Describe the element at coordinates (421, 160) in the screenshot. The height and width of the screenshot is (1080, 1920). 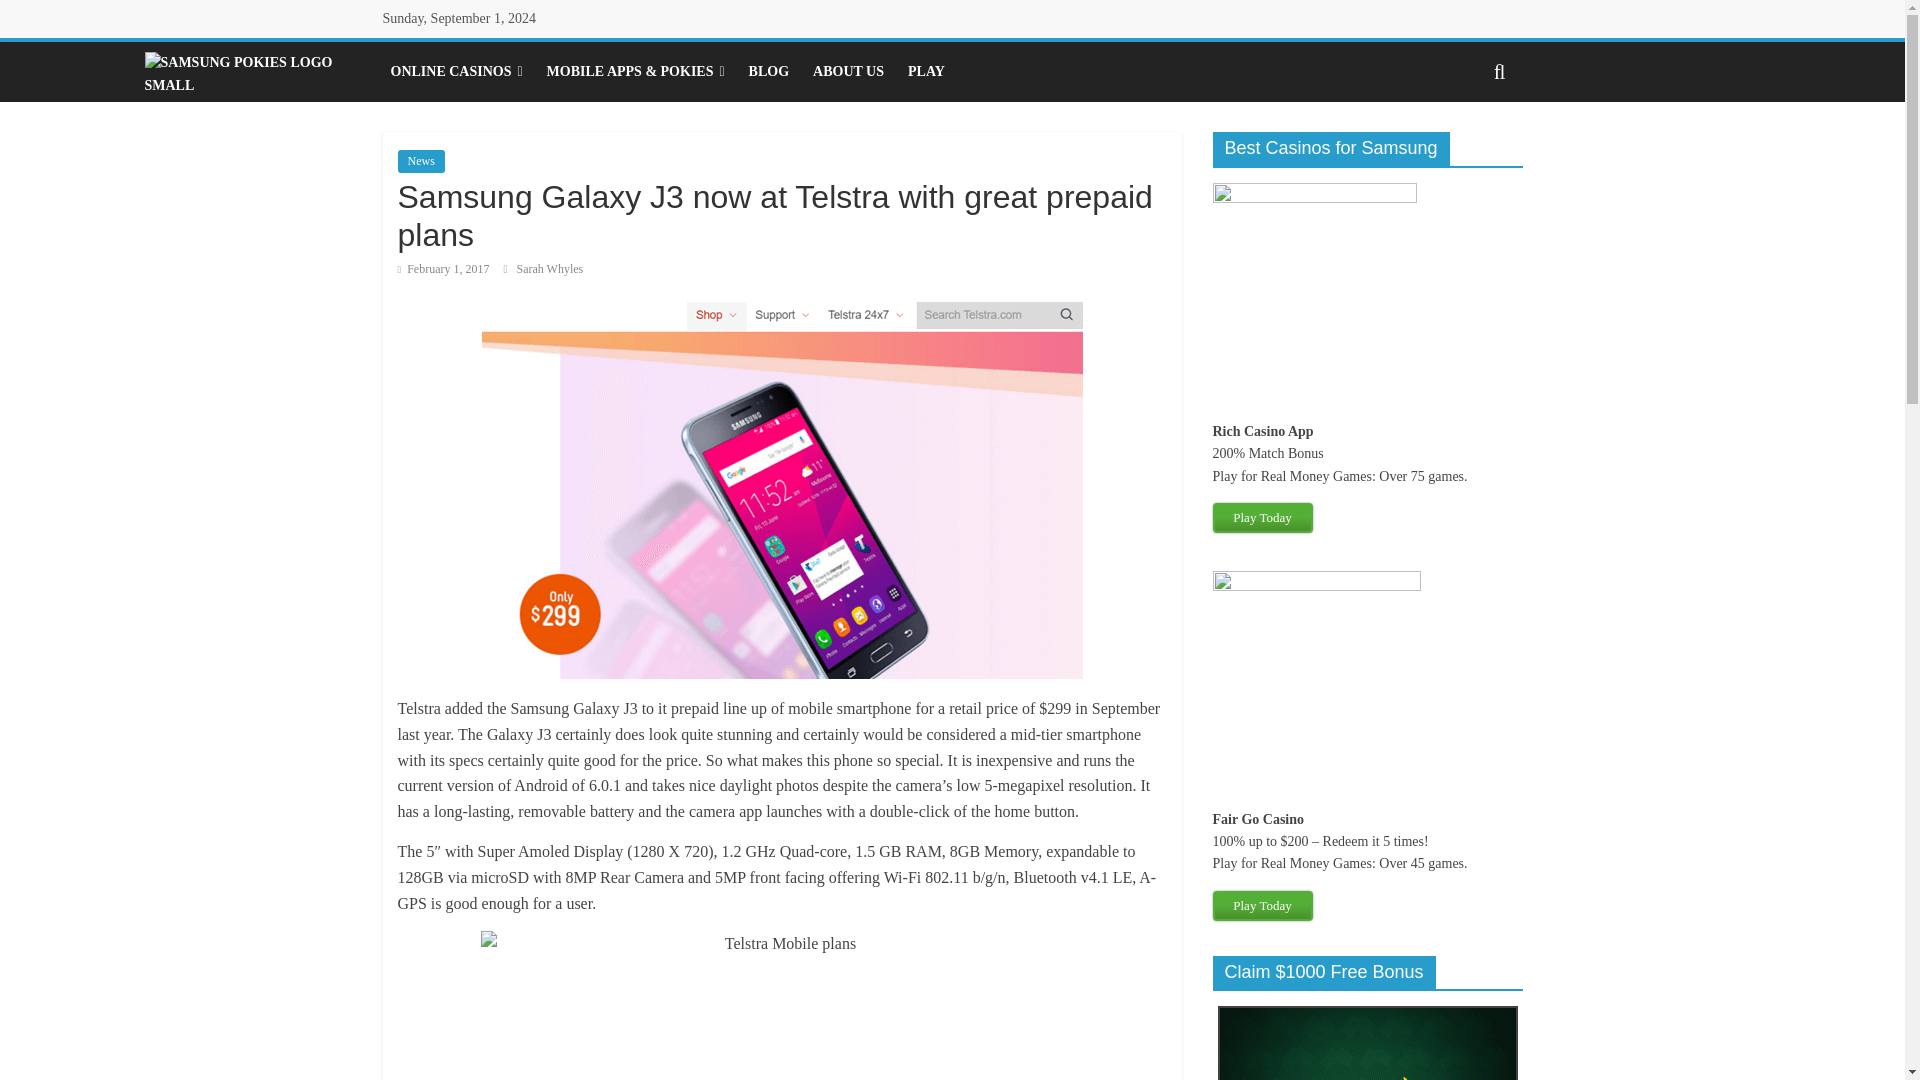
I see `News` at that location.